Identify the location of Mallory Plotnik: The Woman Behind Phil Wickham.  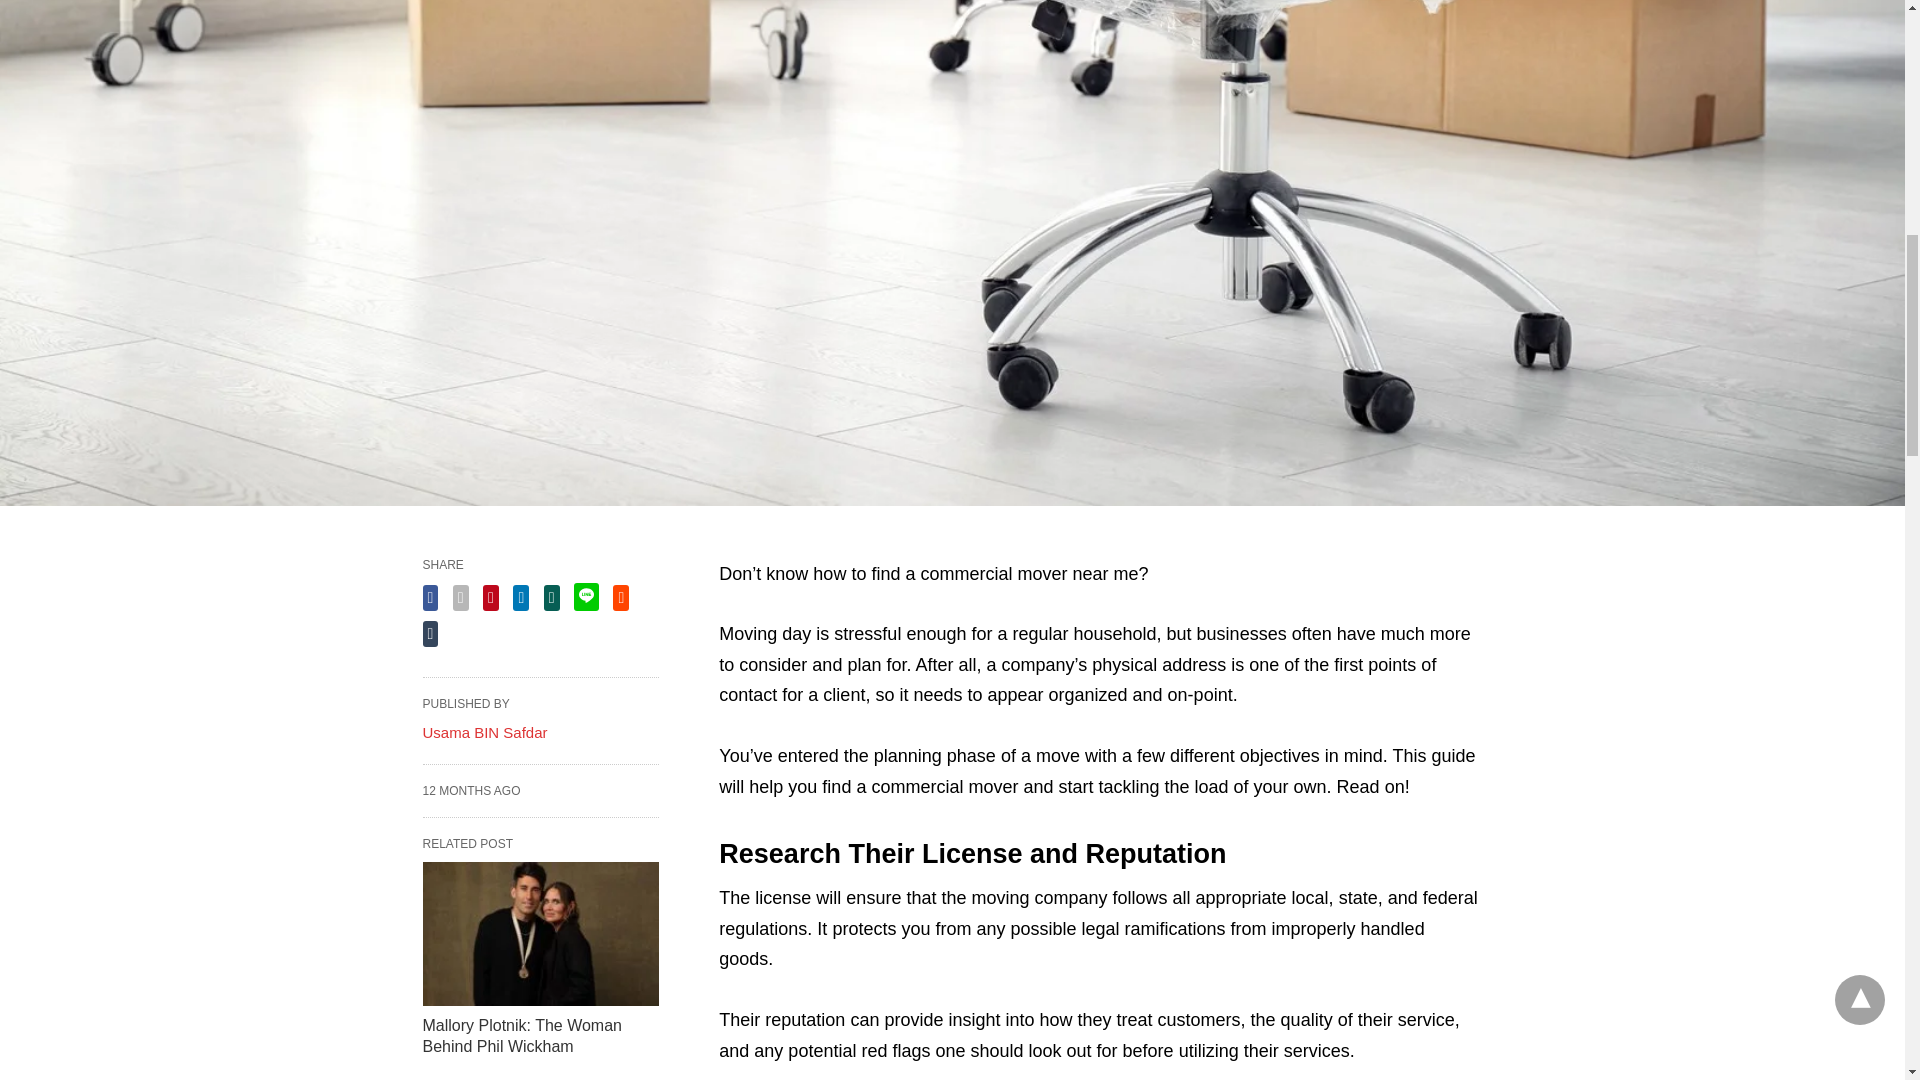
(521, 1036).